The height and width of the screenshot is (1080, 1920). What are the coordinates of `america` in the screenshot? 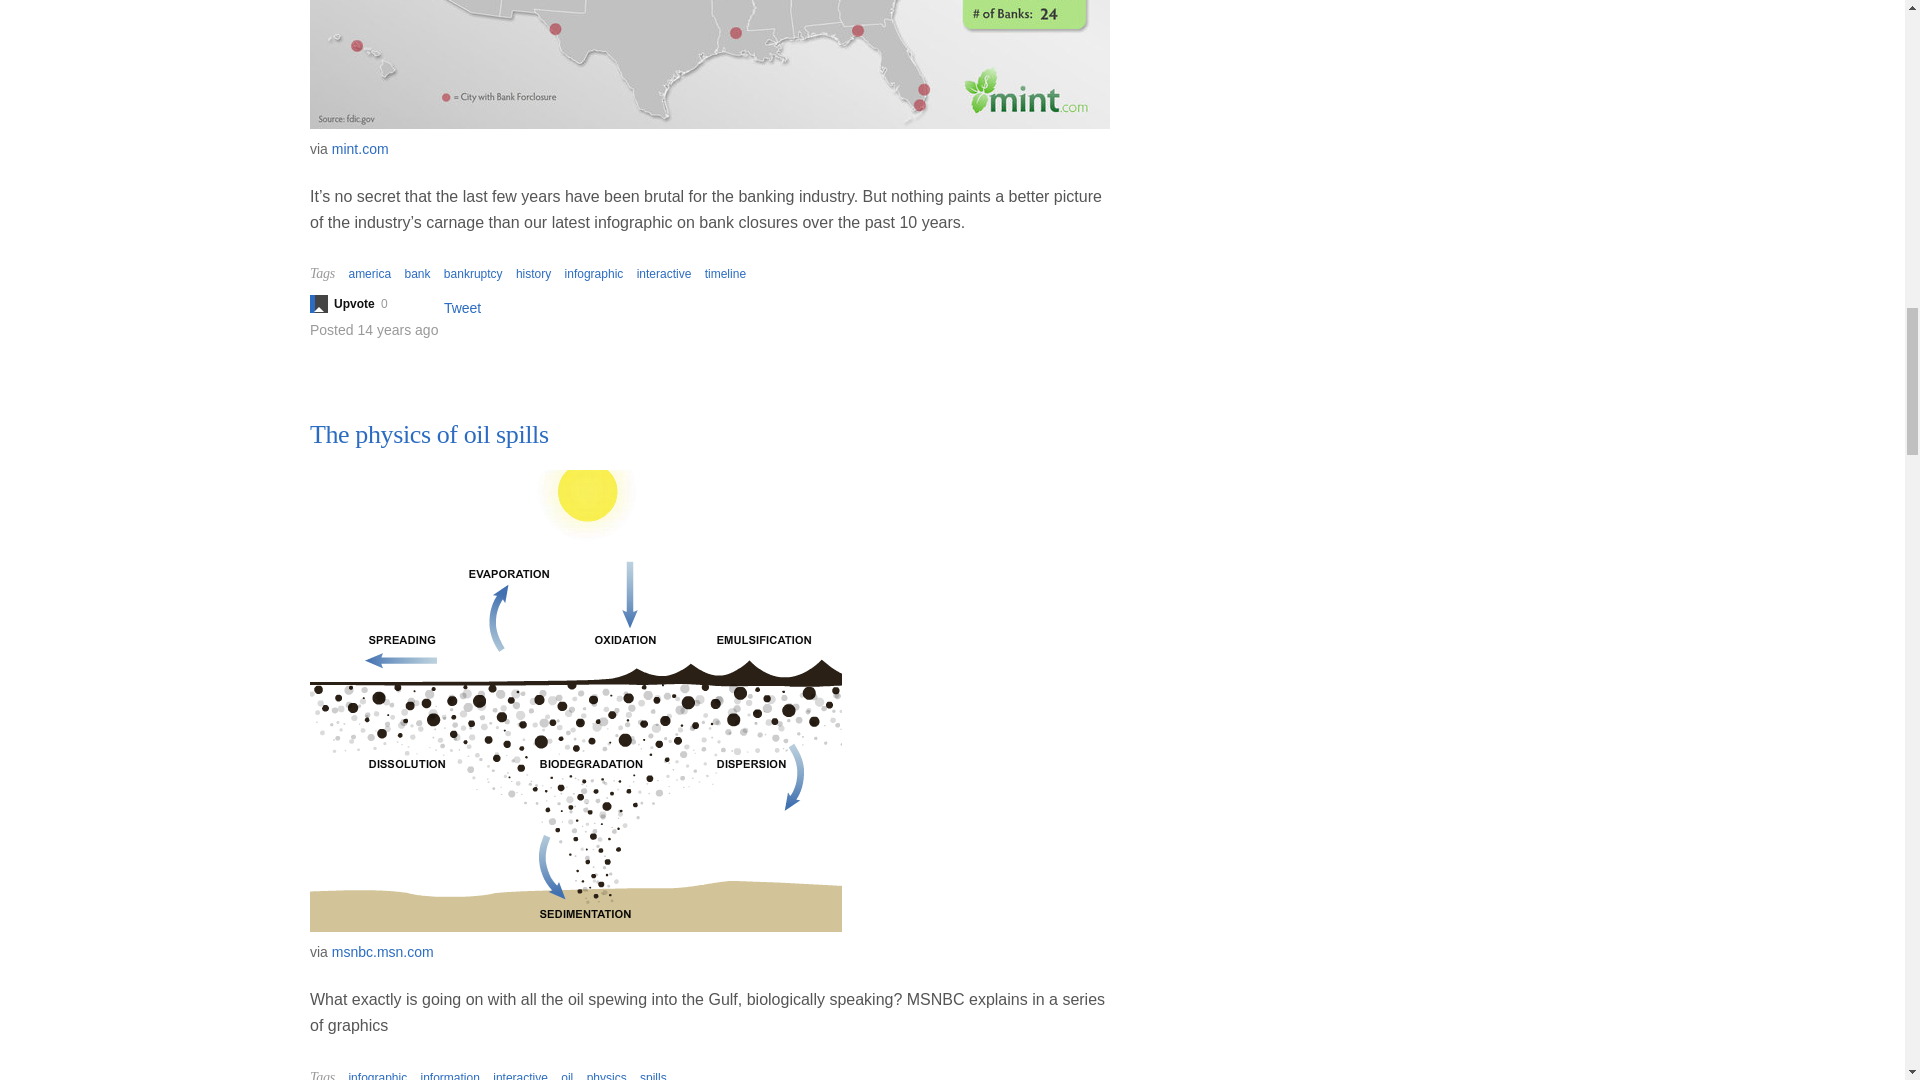 It's located at (369, 273).